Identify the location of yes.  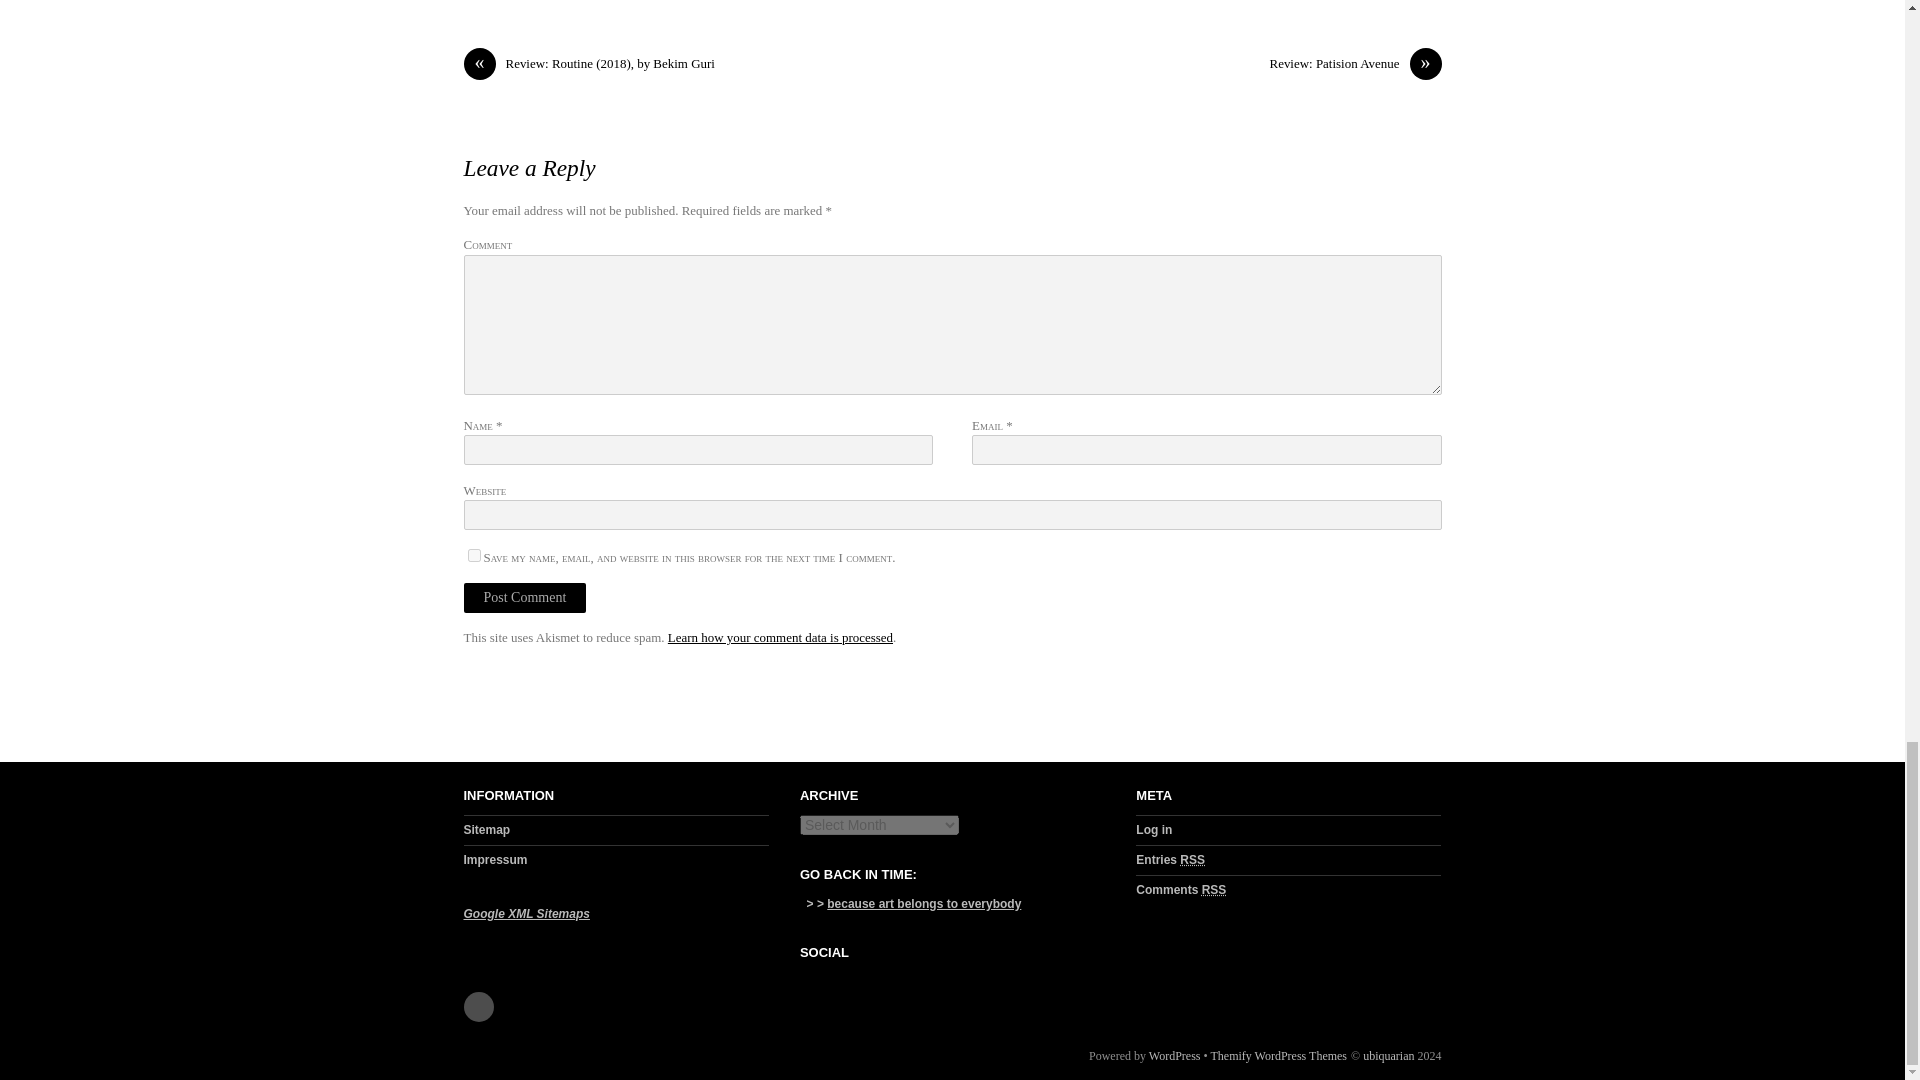
(474, 554).